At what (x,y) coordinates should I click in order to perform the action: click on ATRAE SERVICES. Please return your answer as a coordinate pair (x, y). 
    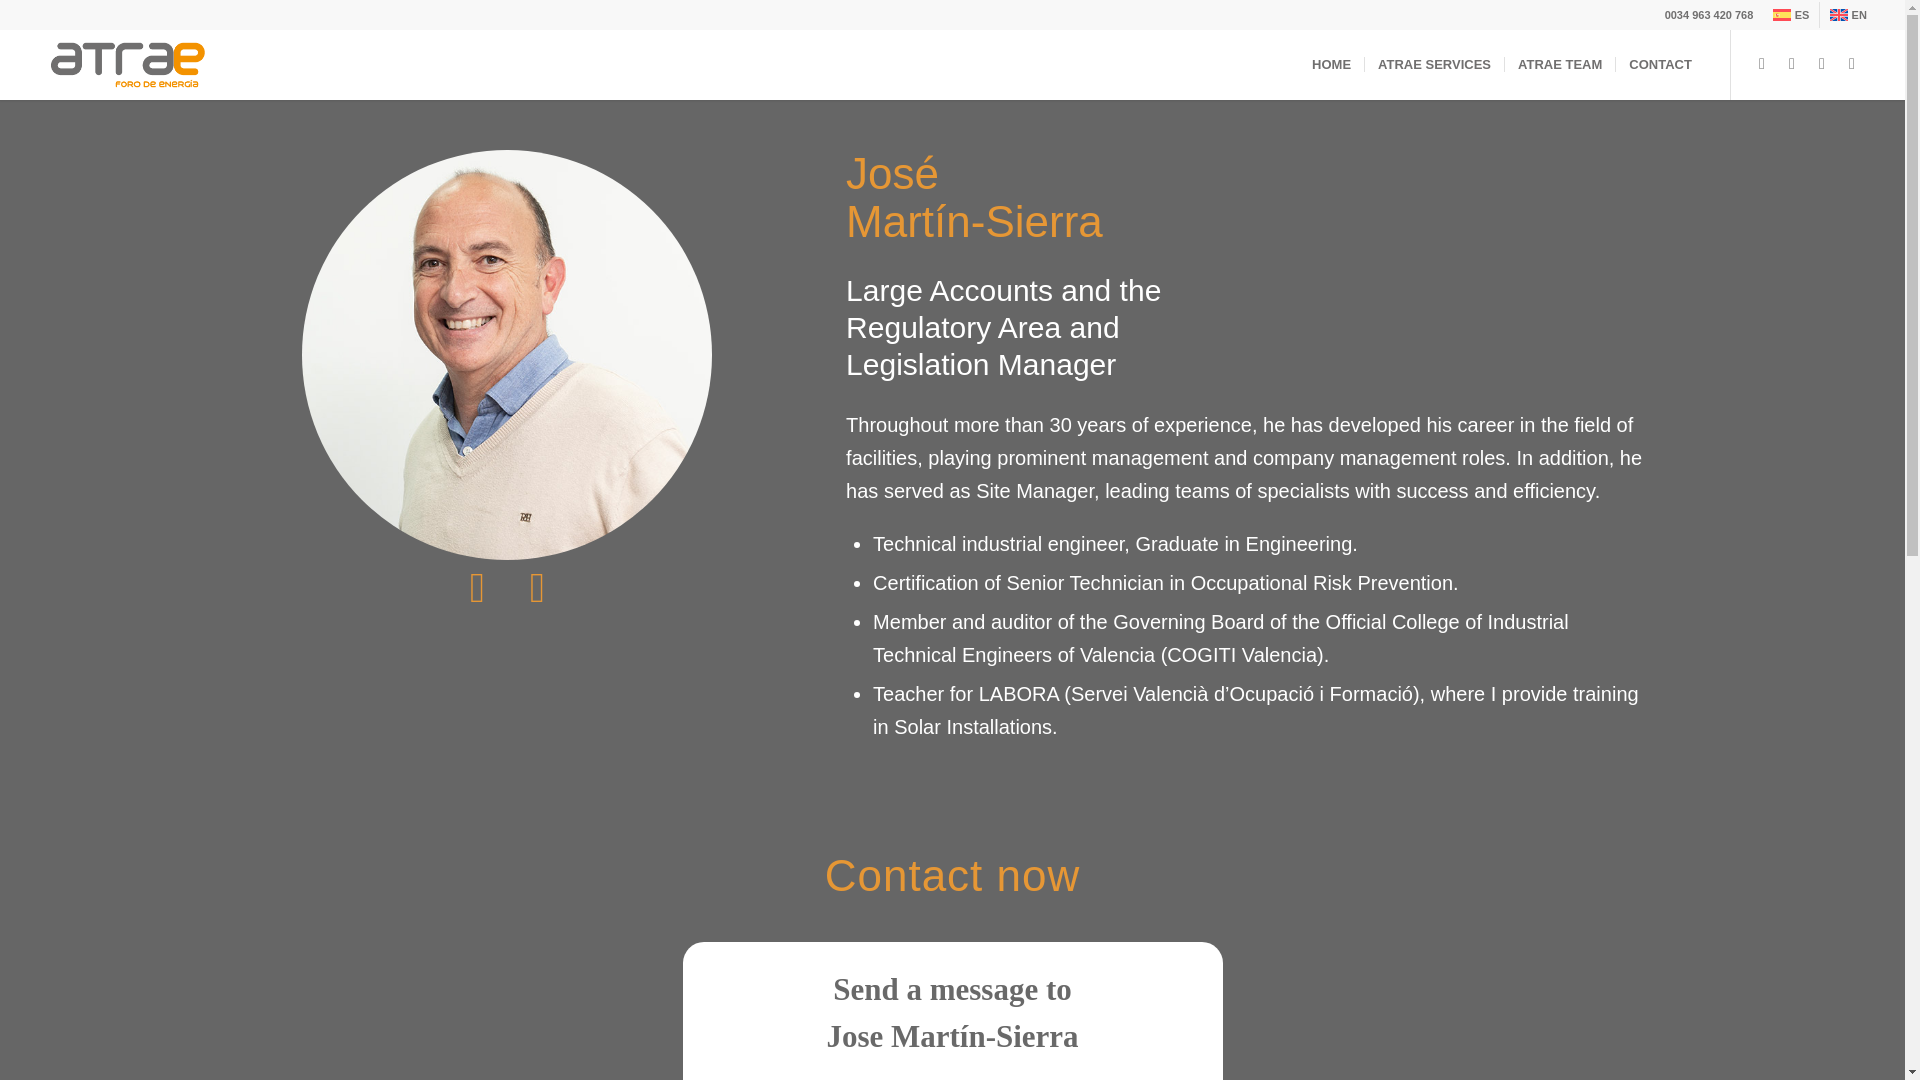
    Looking at the image, I should click on (1433, 65).